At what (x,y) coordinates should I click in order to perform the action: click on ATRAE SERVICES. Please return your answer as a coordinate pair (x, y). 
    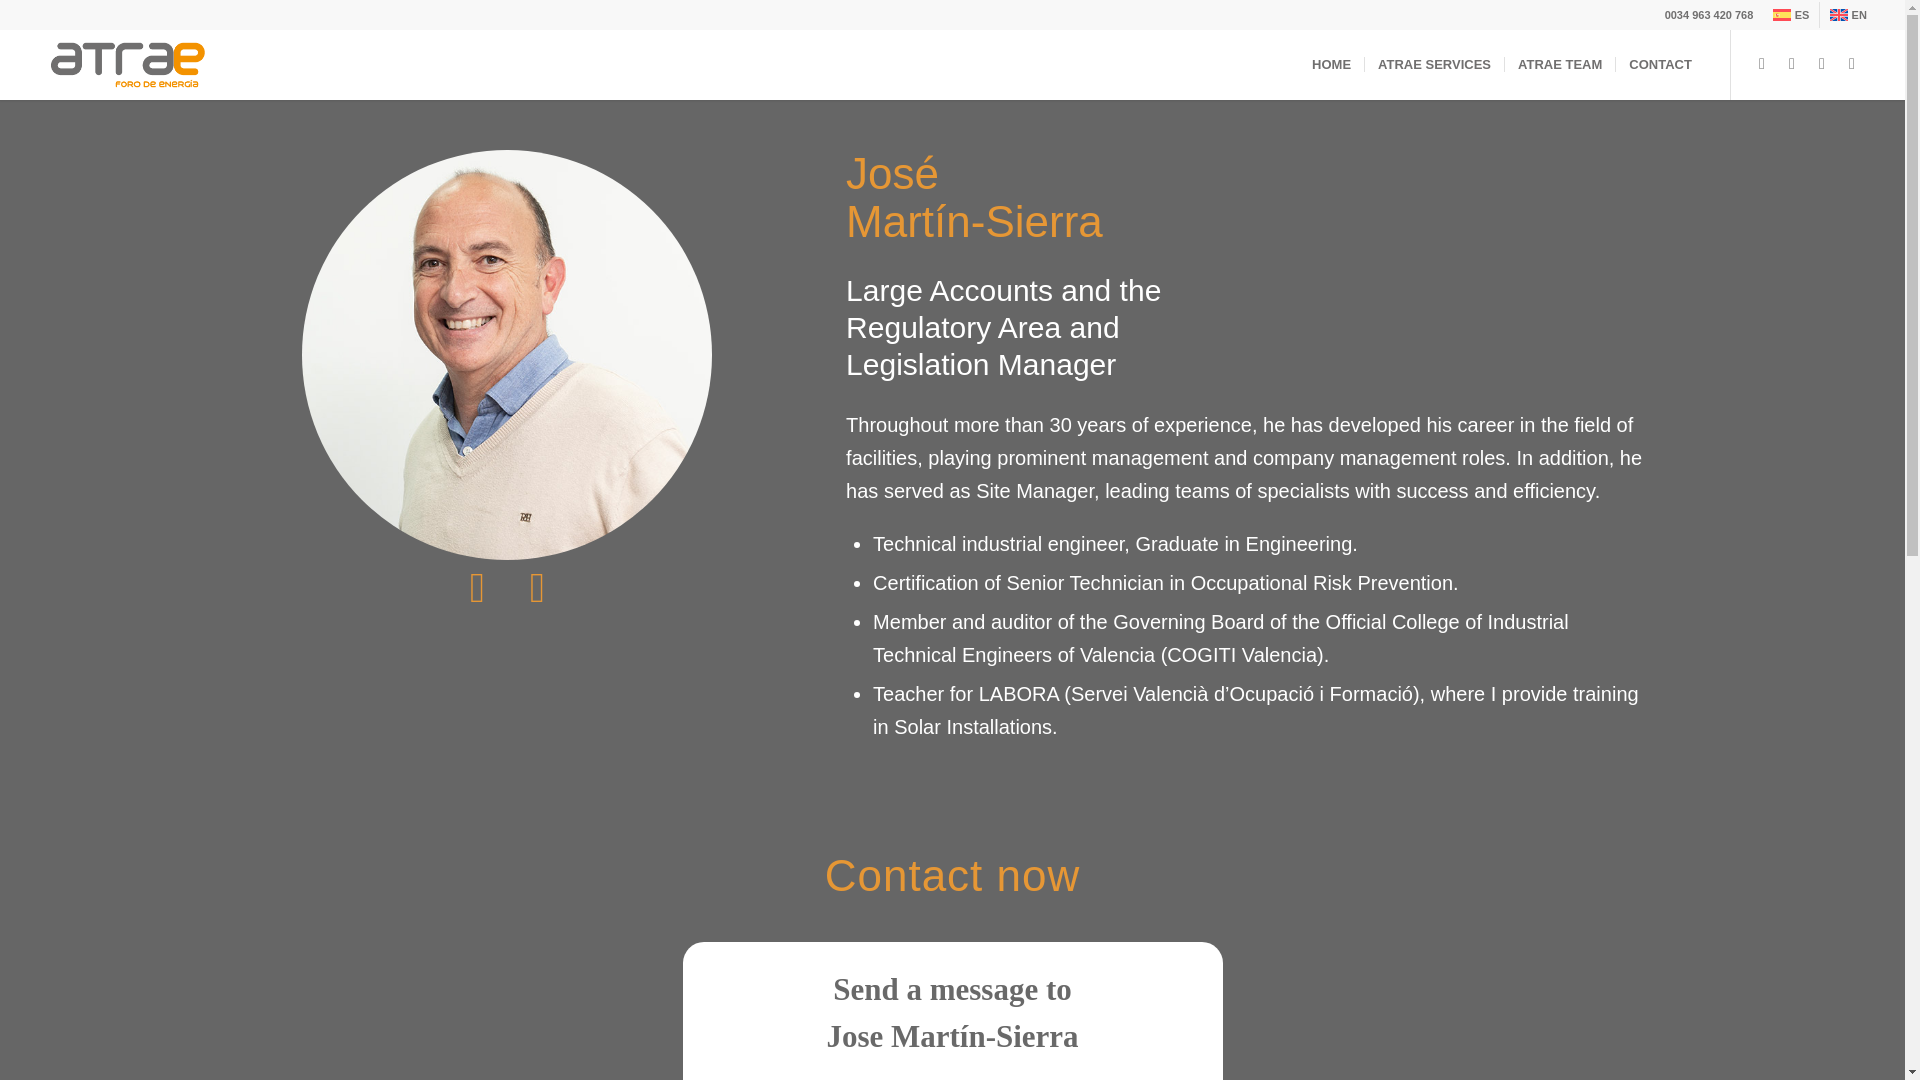
    Looking at the image, I should click on (1433, 65).